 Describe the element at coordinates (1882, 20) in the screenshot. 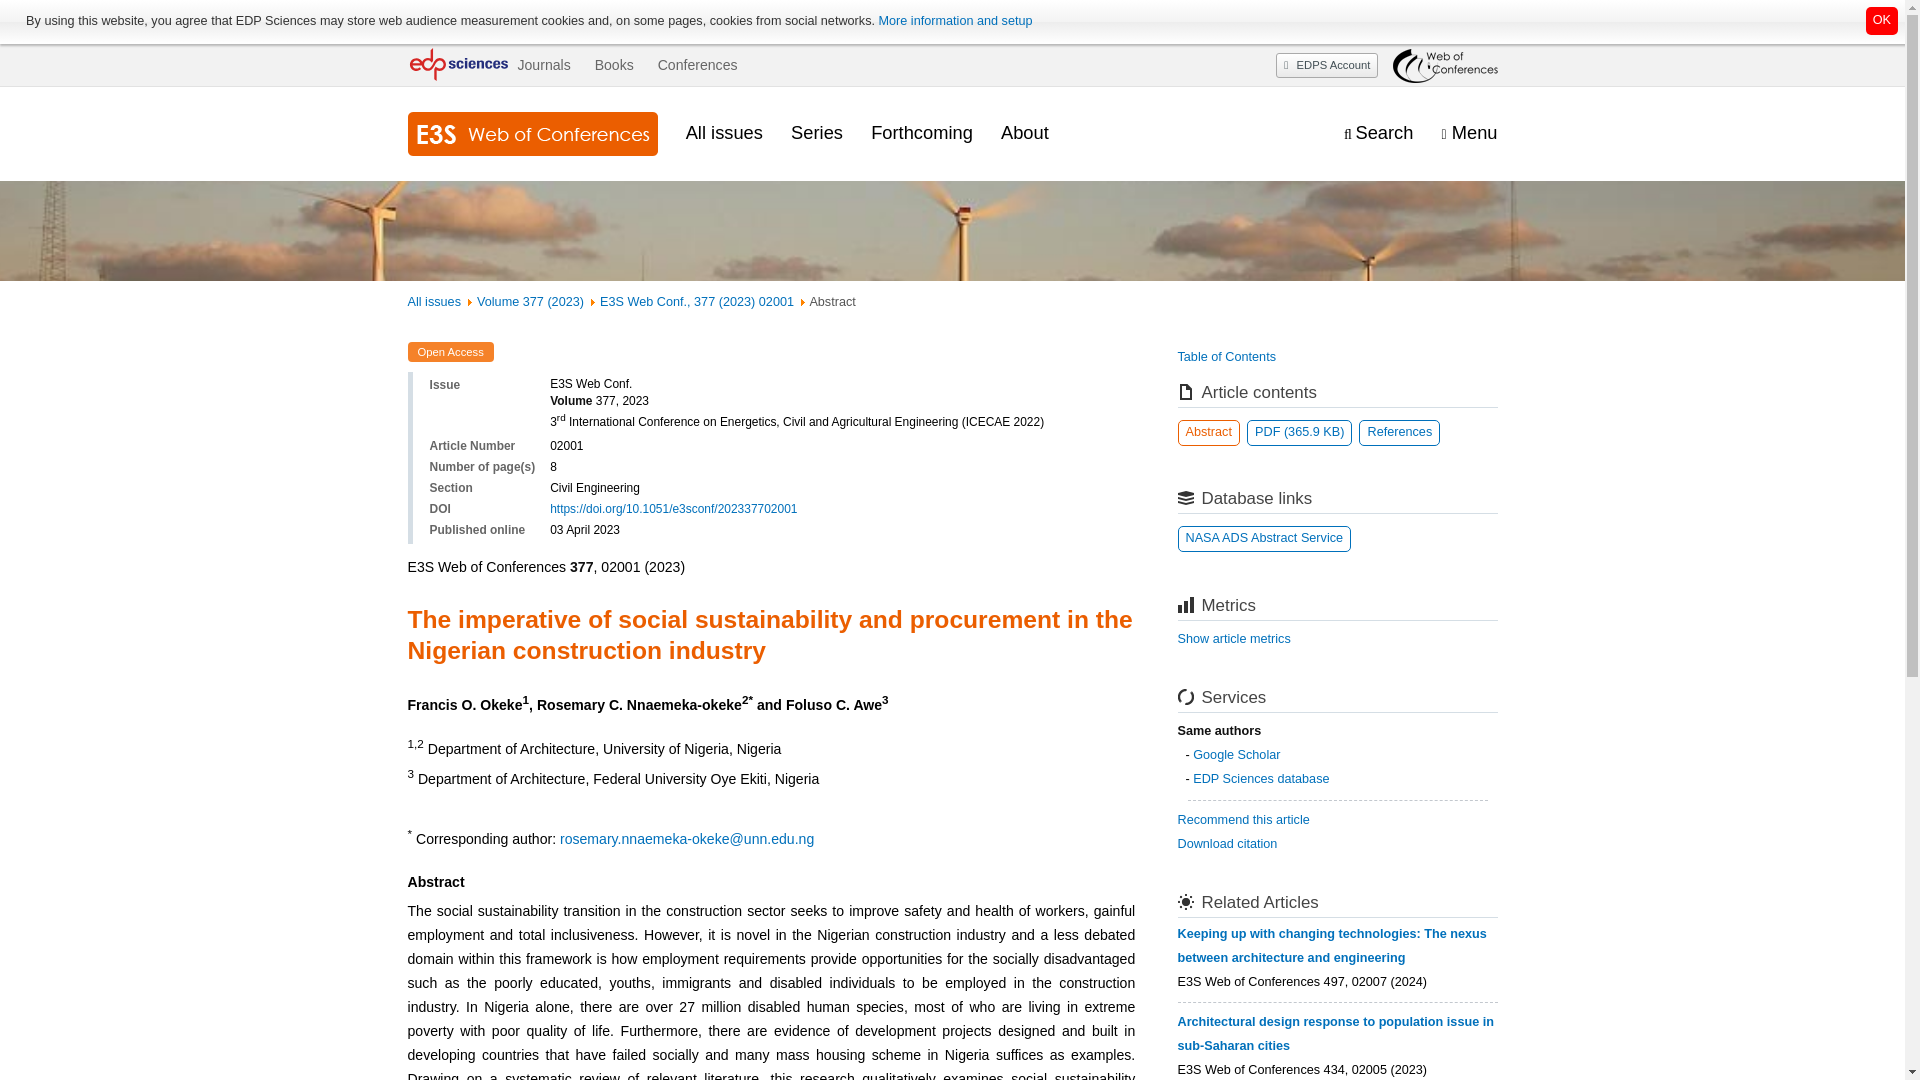

I see `OK` at that location.